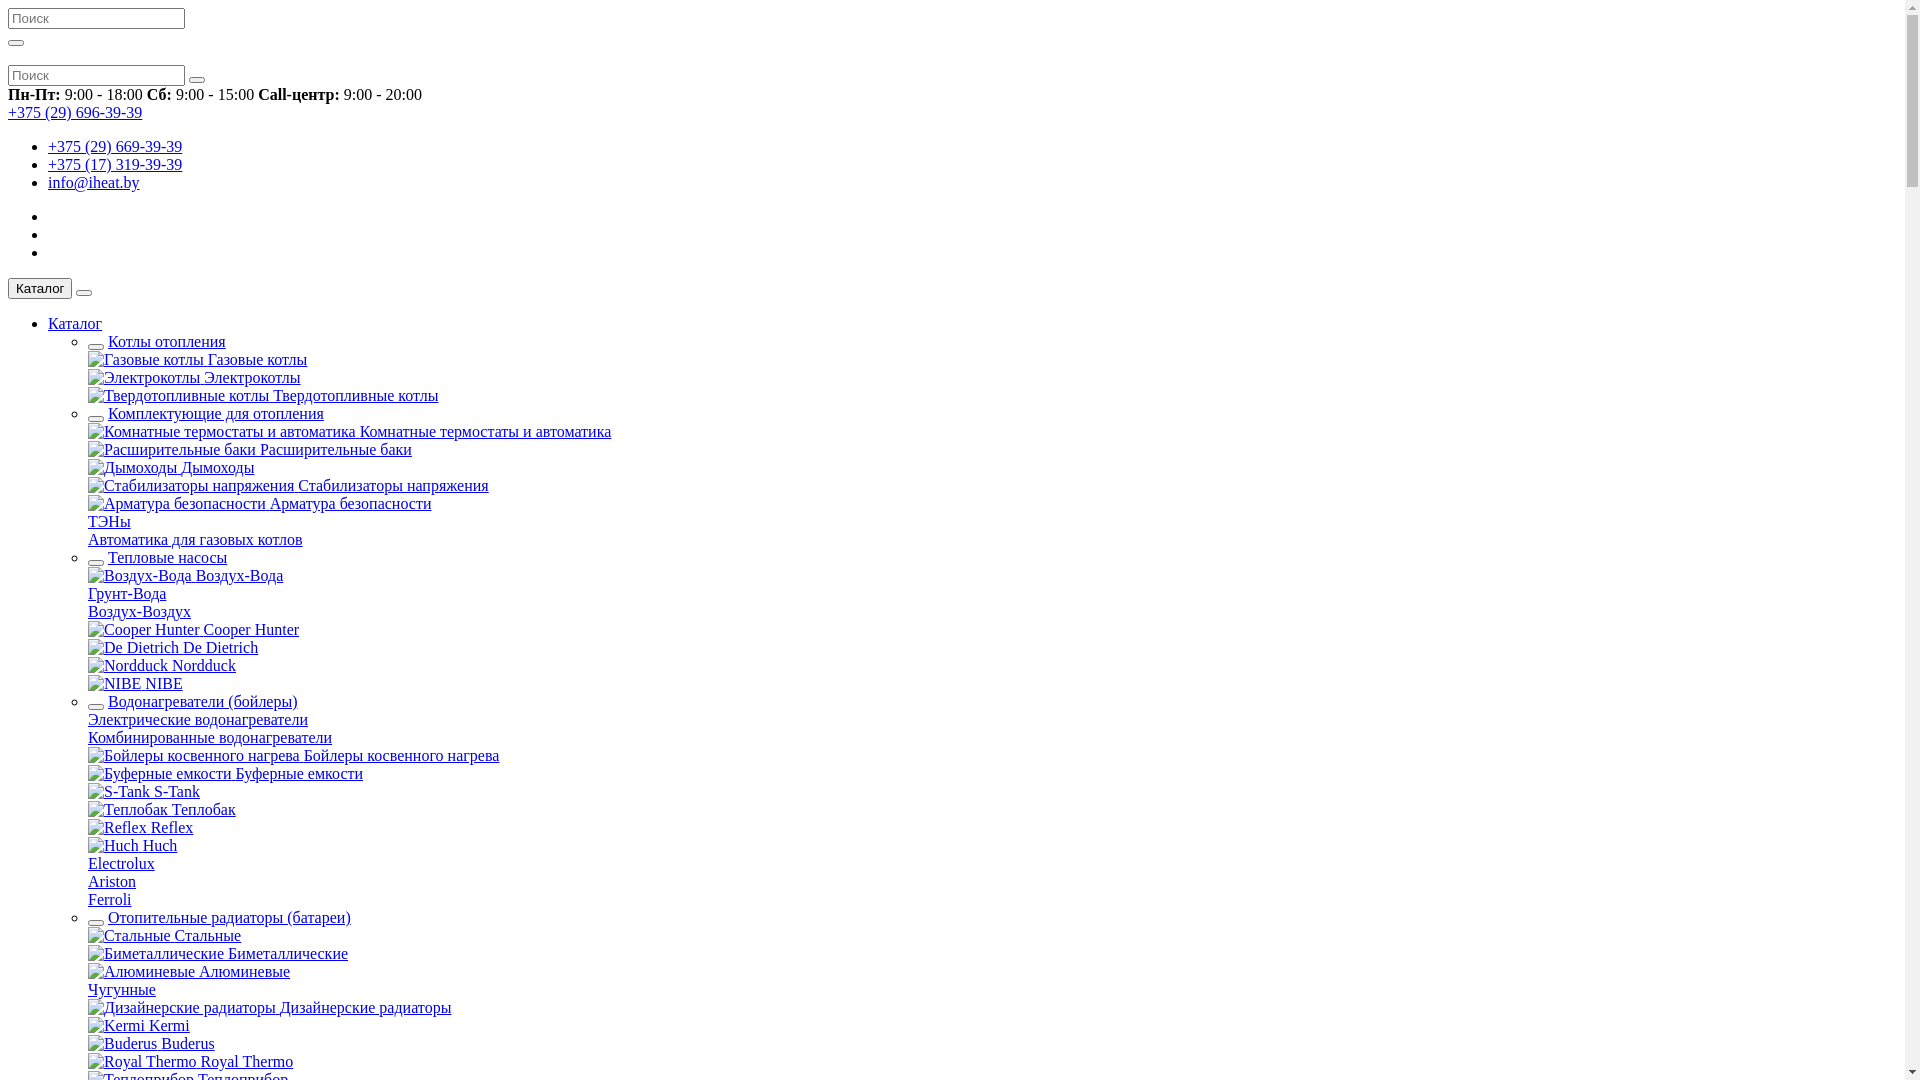 The height and width of the screenshot is (1080, 1920). What do you see at coordinates (132, 846) in the screenshot?
I see `Huch` at bounding box center [132, 846].